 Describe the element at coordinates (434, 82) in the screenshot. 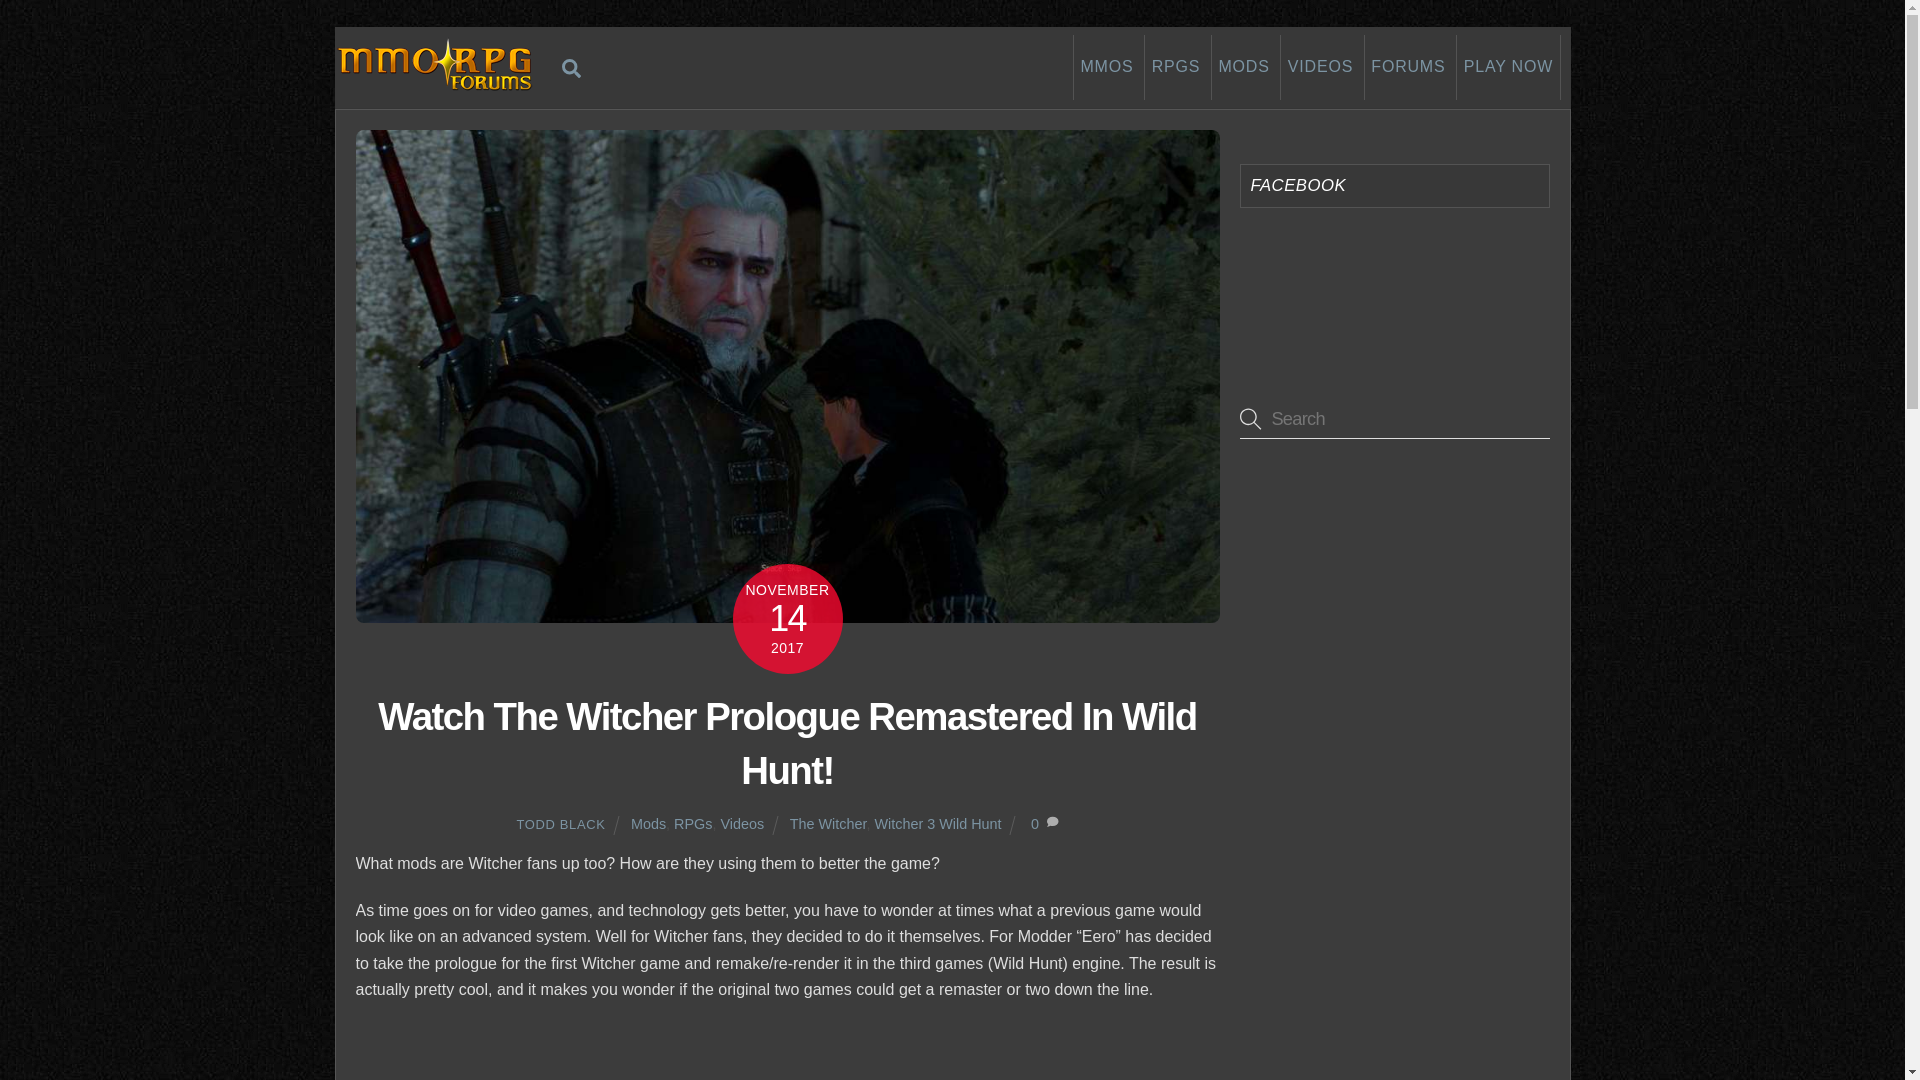

I see `MMORPG Forums` at that location.